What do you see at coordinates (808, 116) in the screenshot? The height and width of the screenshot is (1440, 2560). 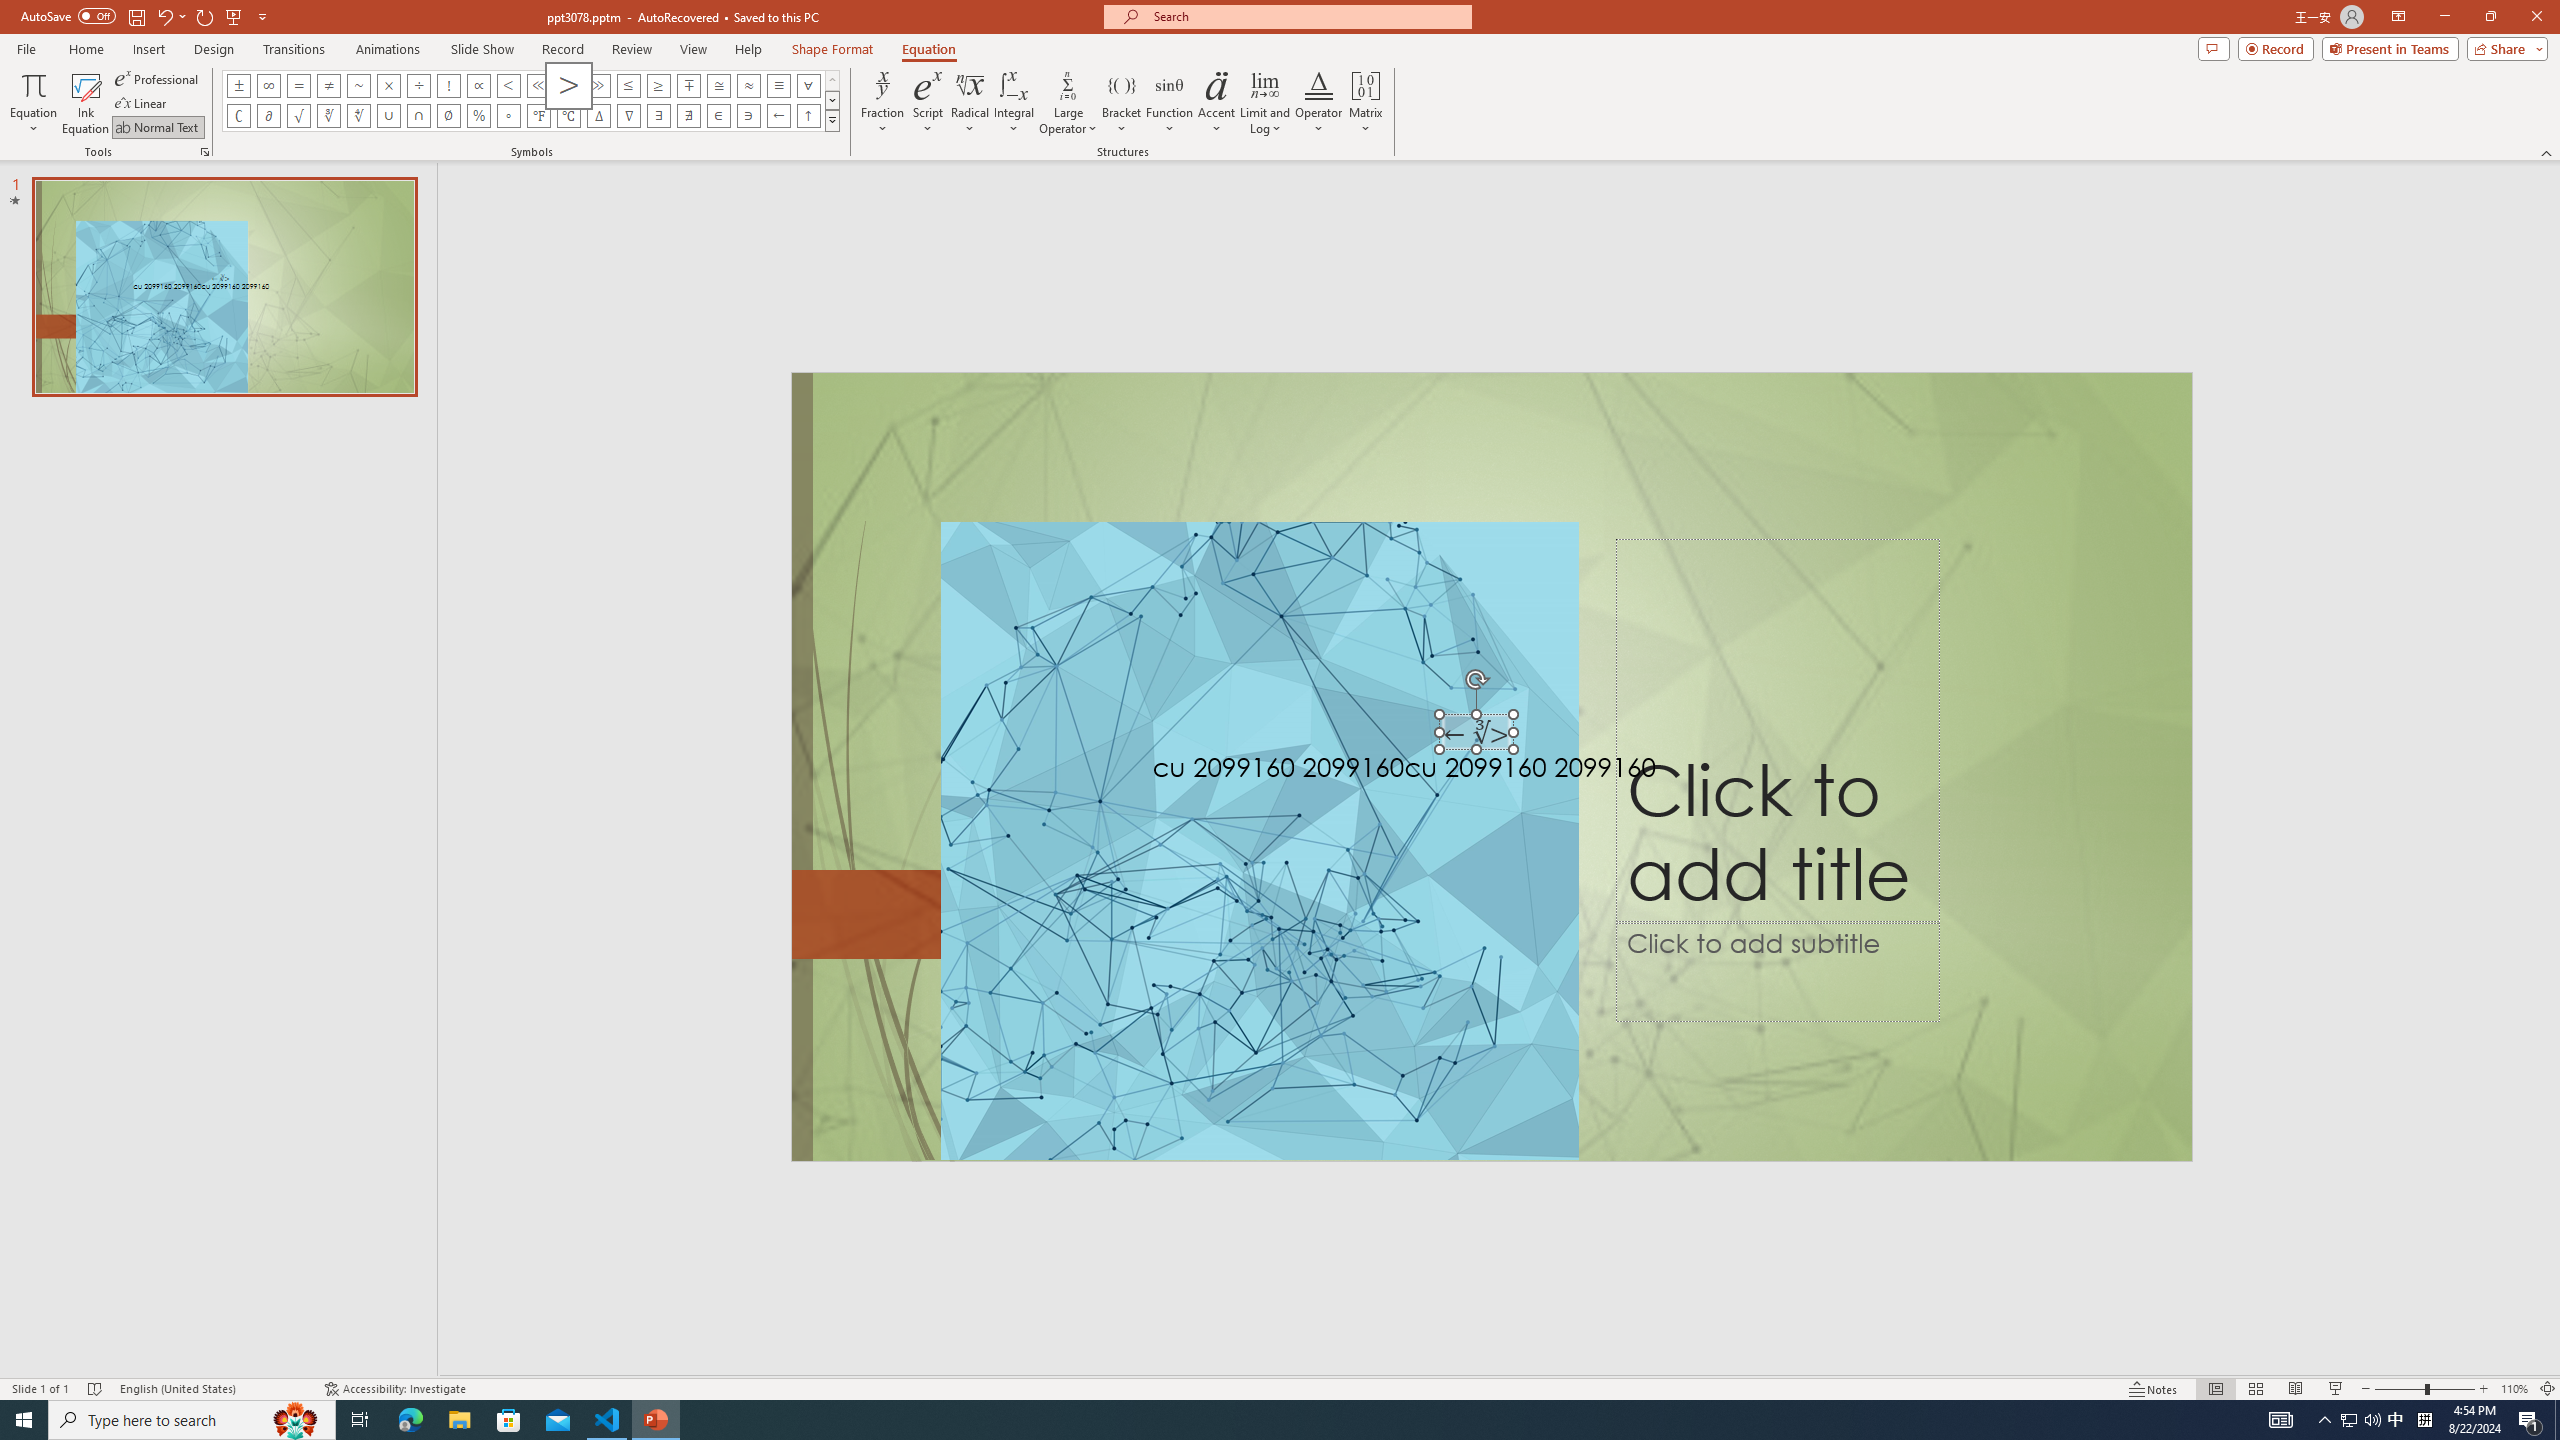 I see `Equation Symbol Up Arrow` at bounding box center [808, 116].